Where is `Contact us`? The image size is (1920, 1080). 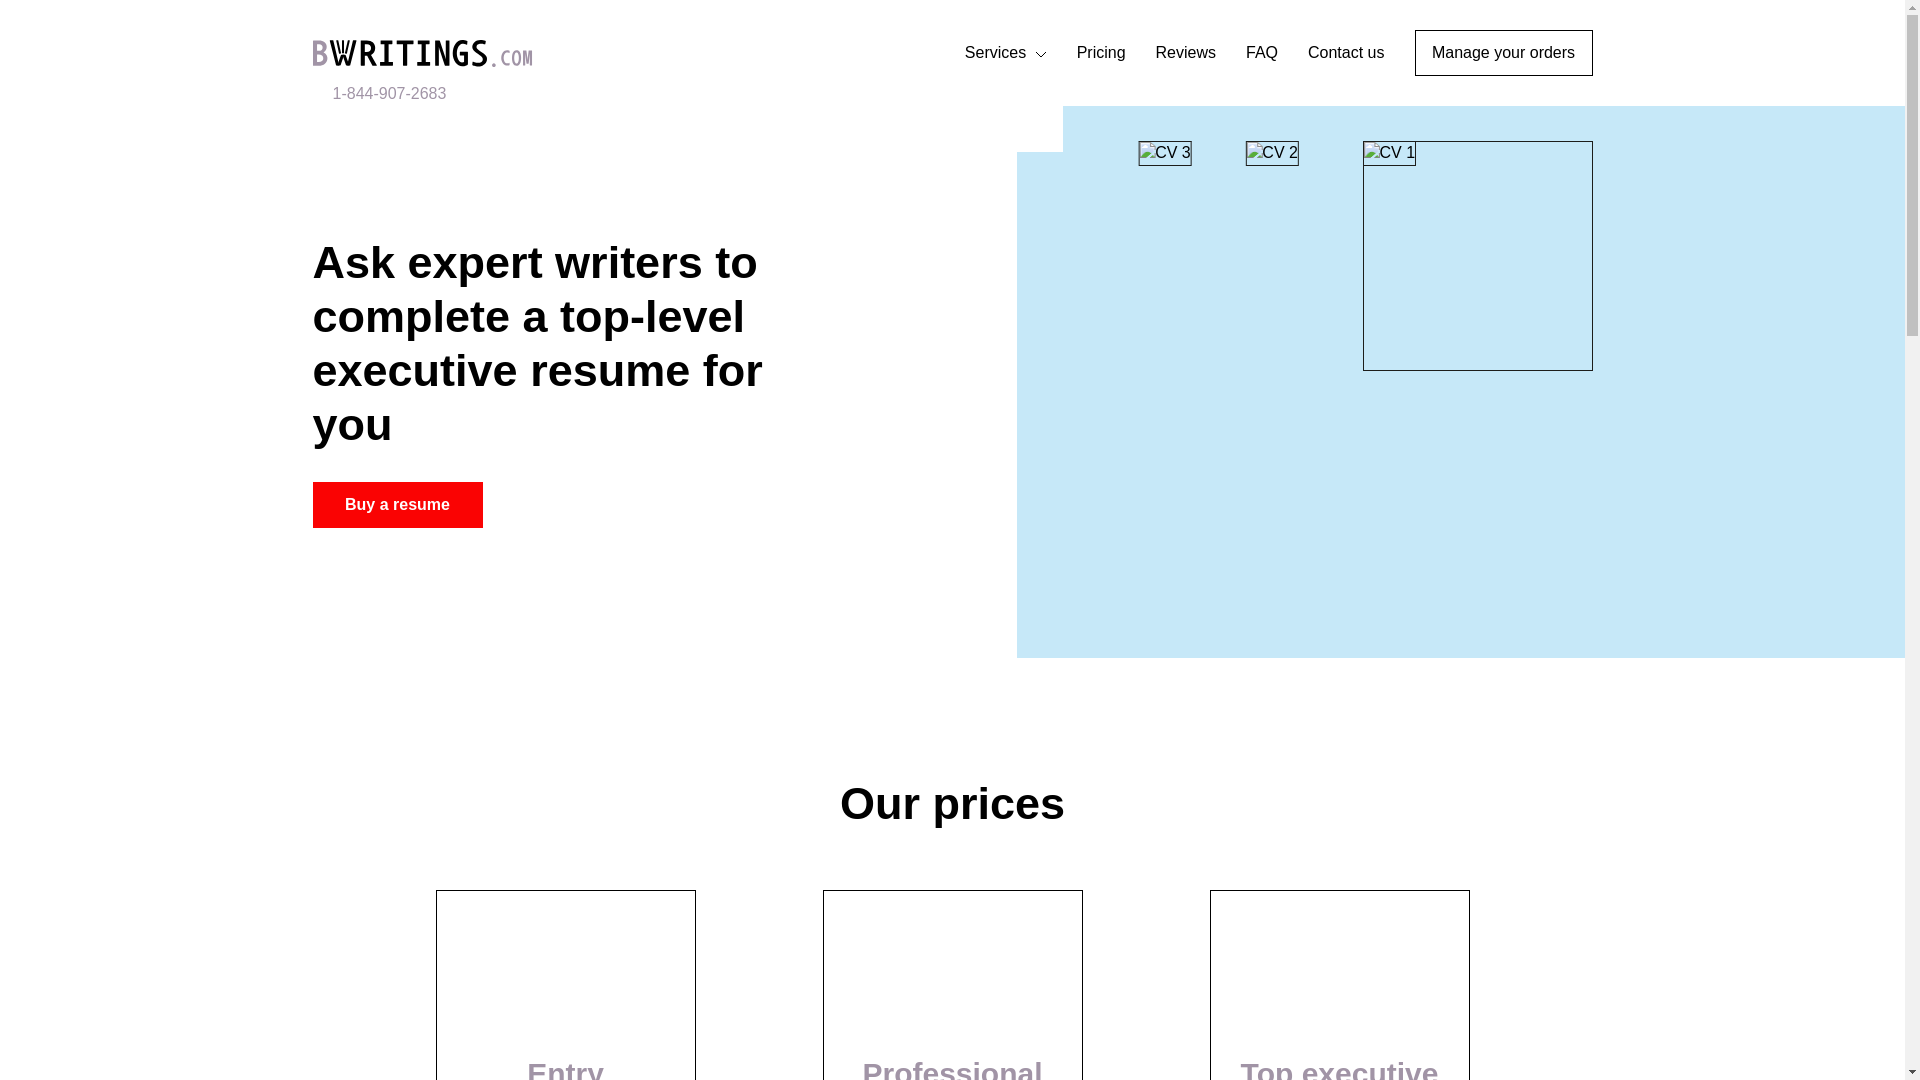
Contact us is located at coordinates (1346, 52).